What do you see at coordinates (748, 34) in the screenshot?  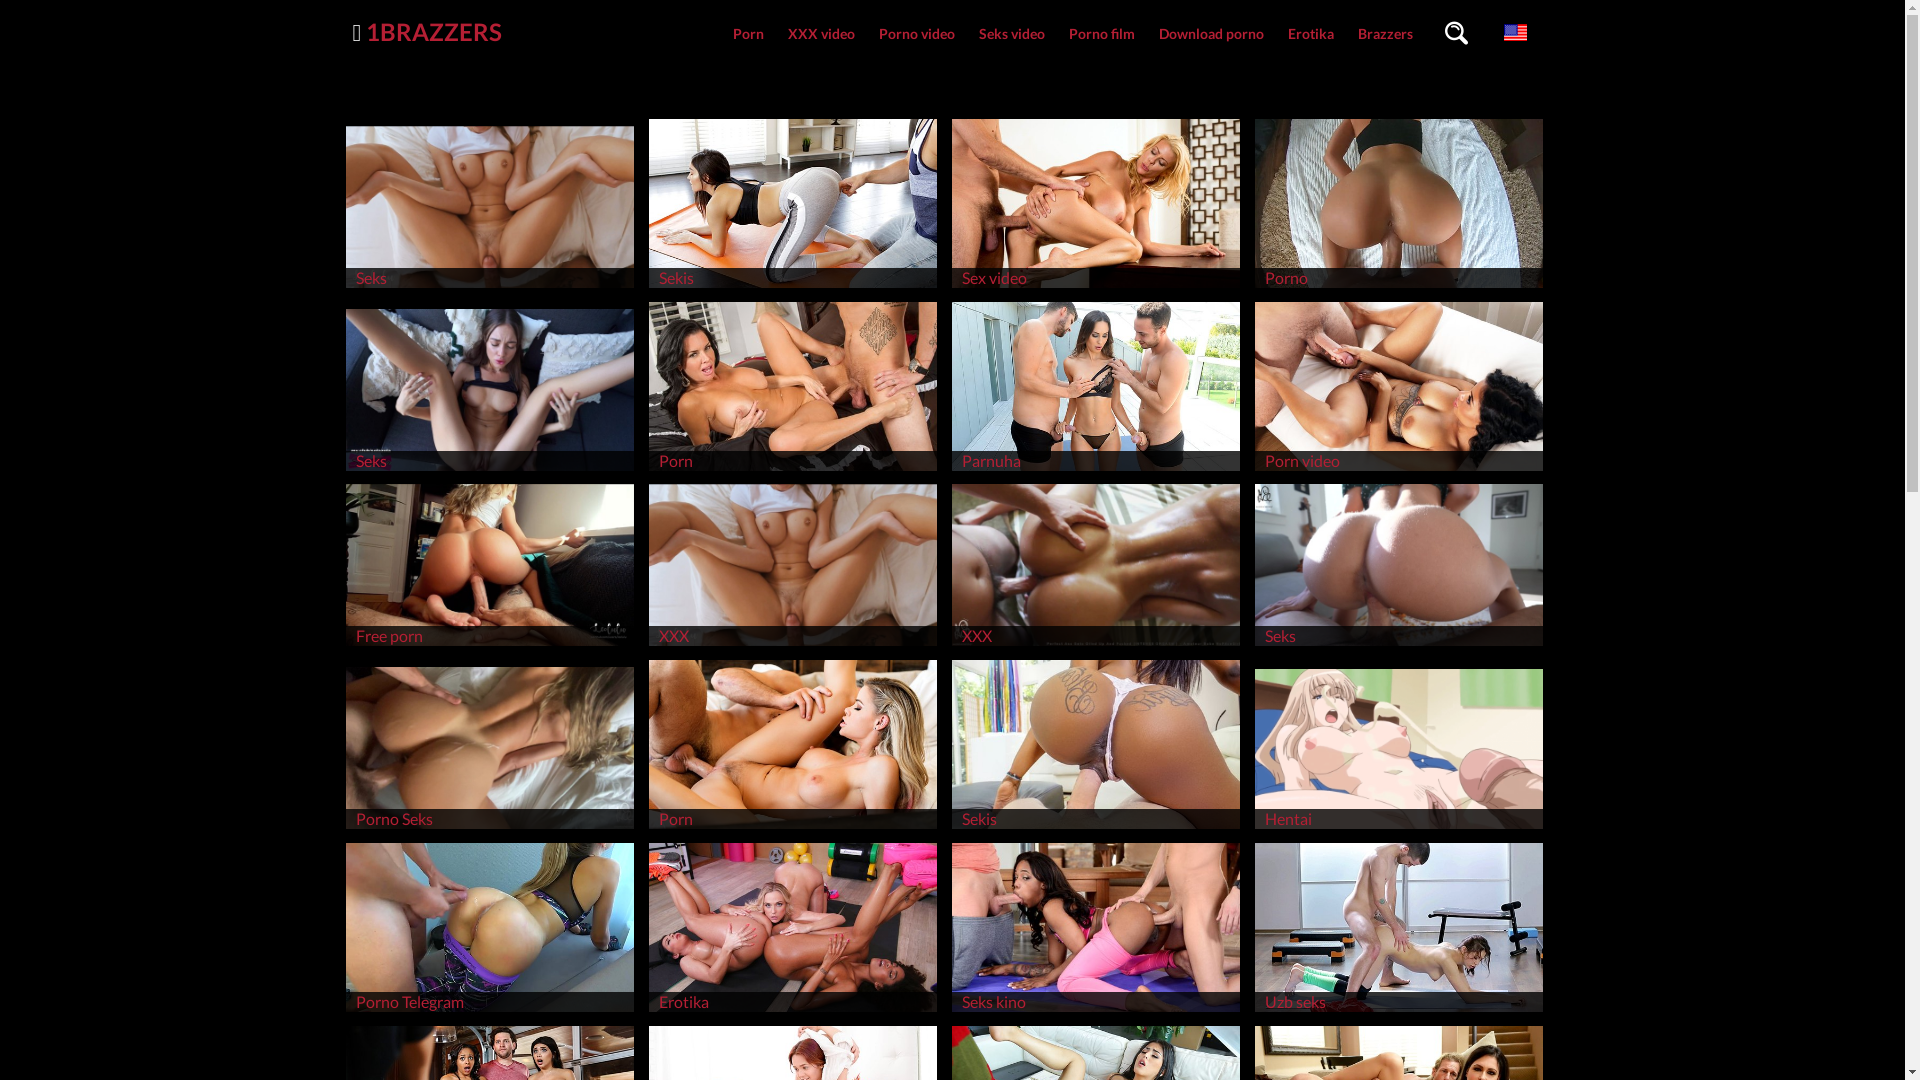 I see `Porn` at bounding box center [748, 34].